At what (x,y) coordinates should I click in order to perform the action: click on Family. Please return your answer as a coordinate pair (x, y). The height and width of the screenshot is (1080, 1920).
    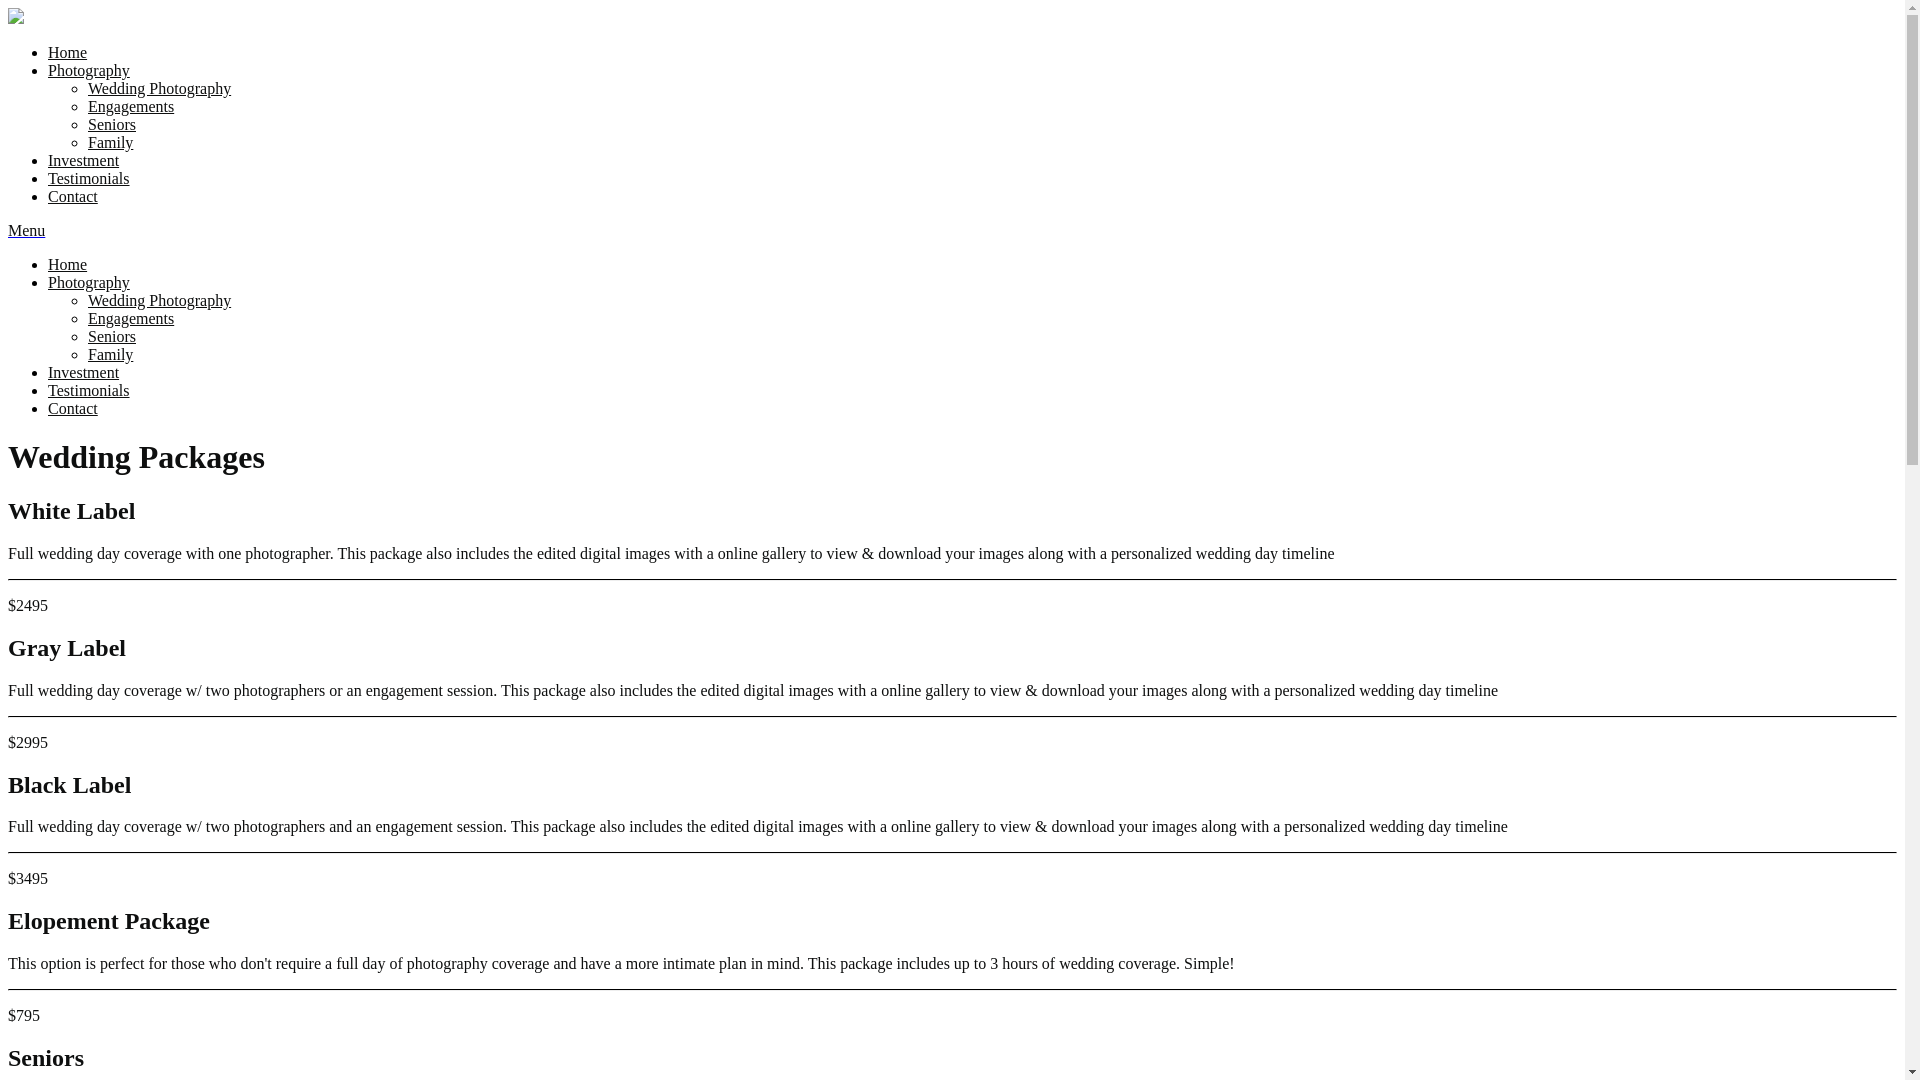
    Looking at the image, I should click on (110, 354).